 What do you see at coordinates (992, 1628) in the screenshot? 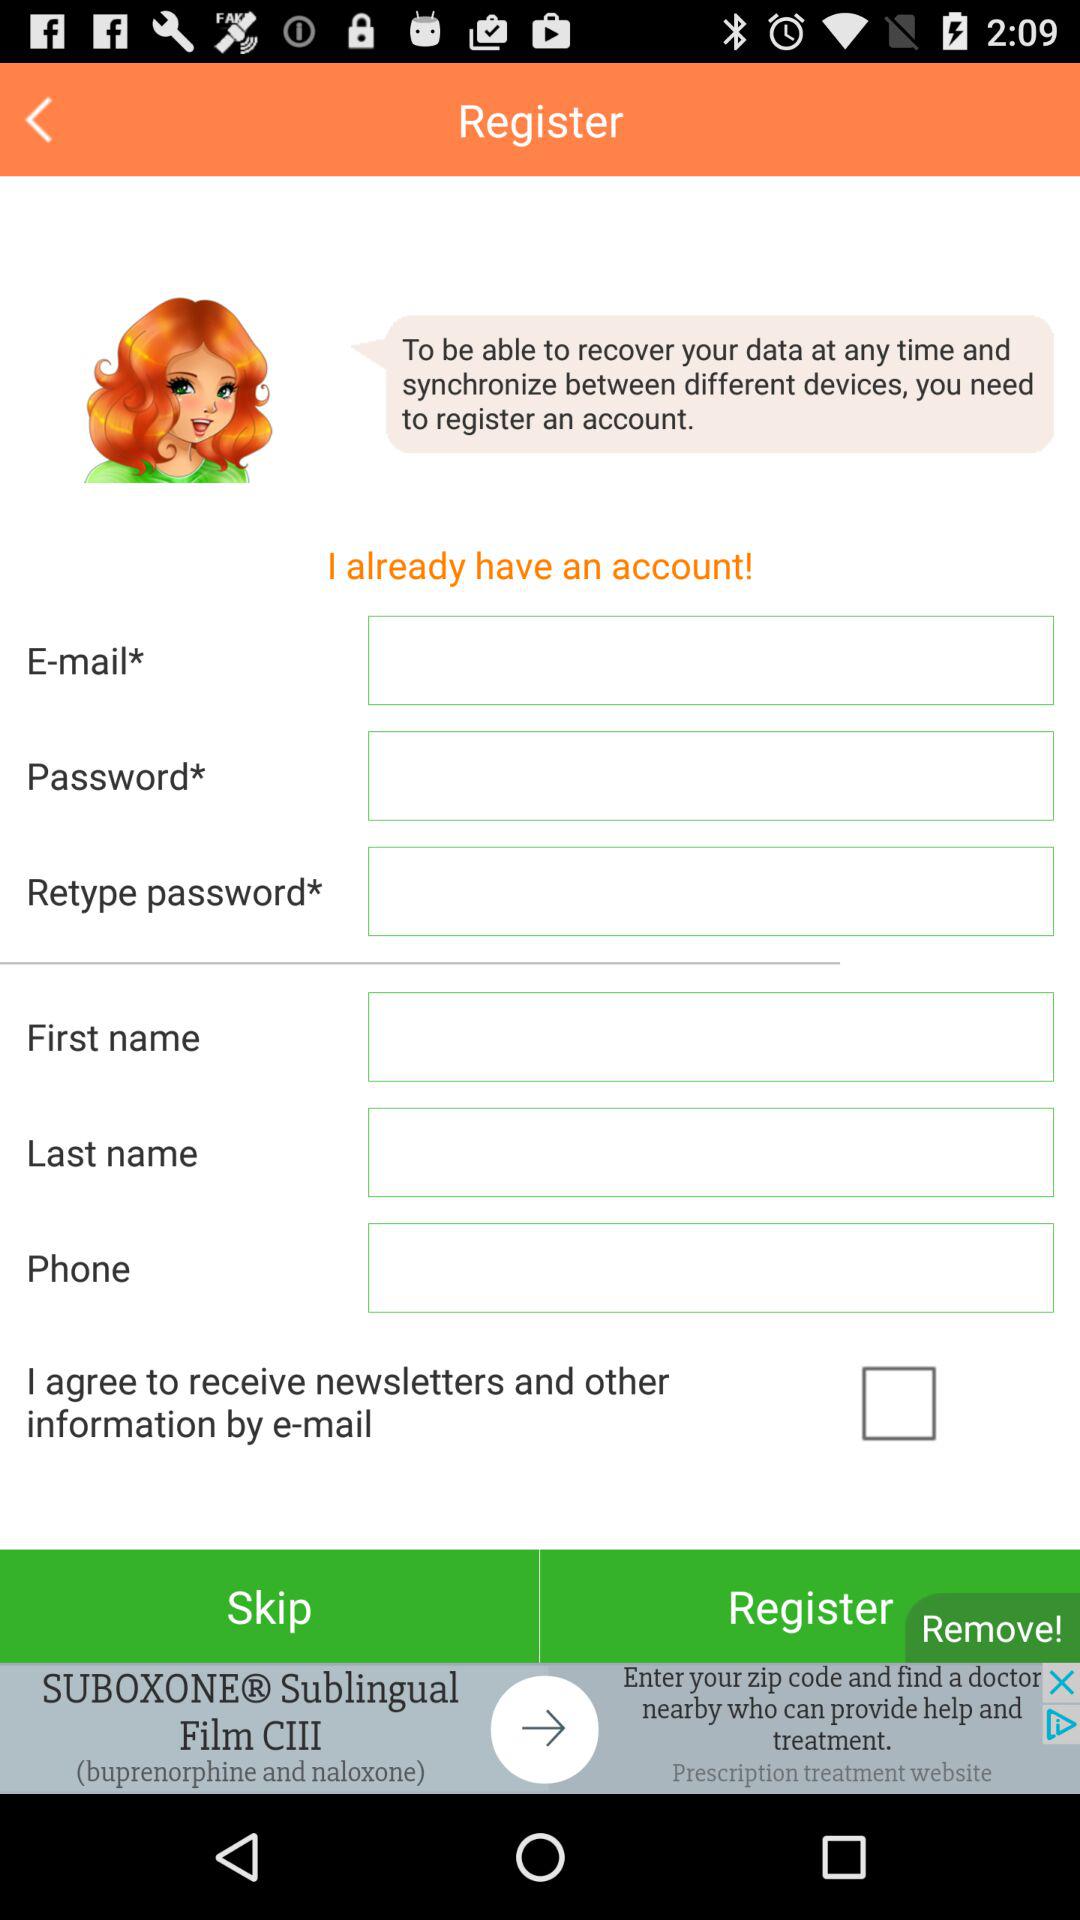
I see `click on remove` at bounding box center [992, 1628].